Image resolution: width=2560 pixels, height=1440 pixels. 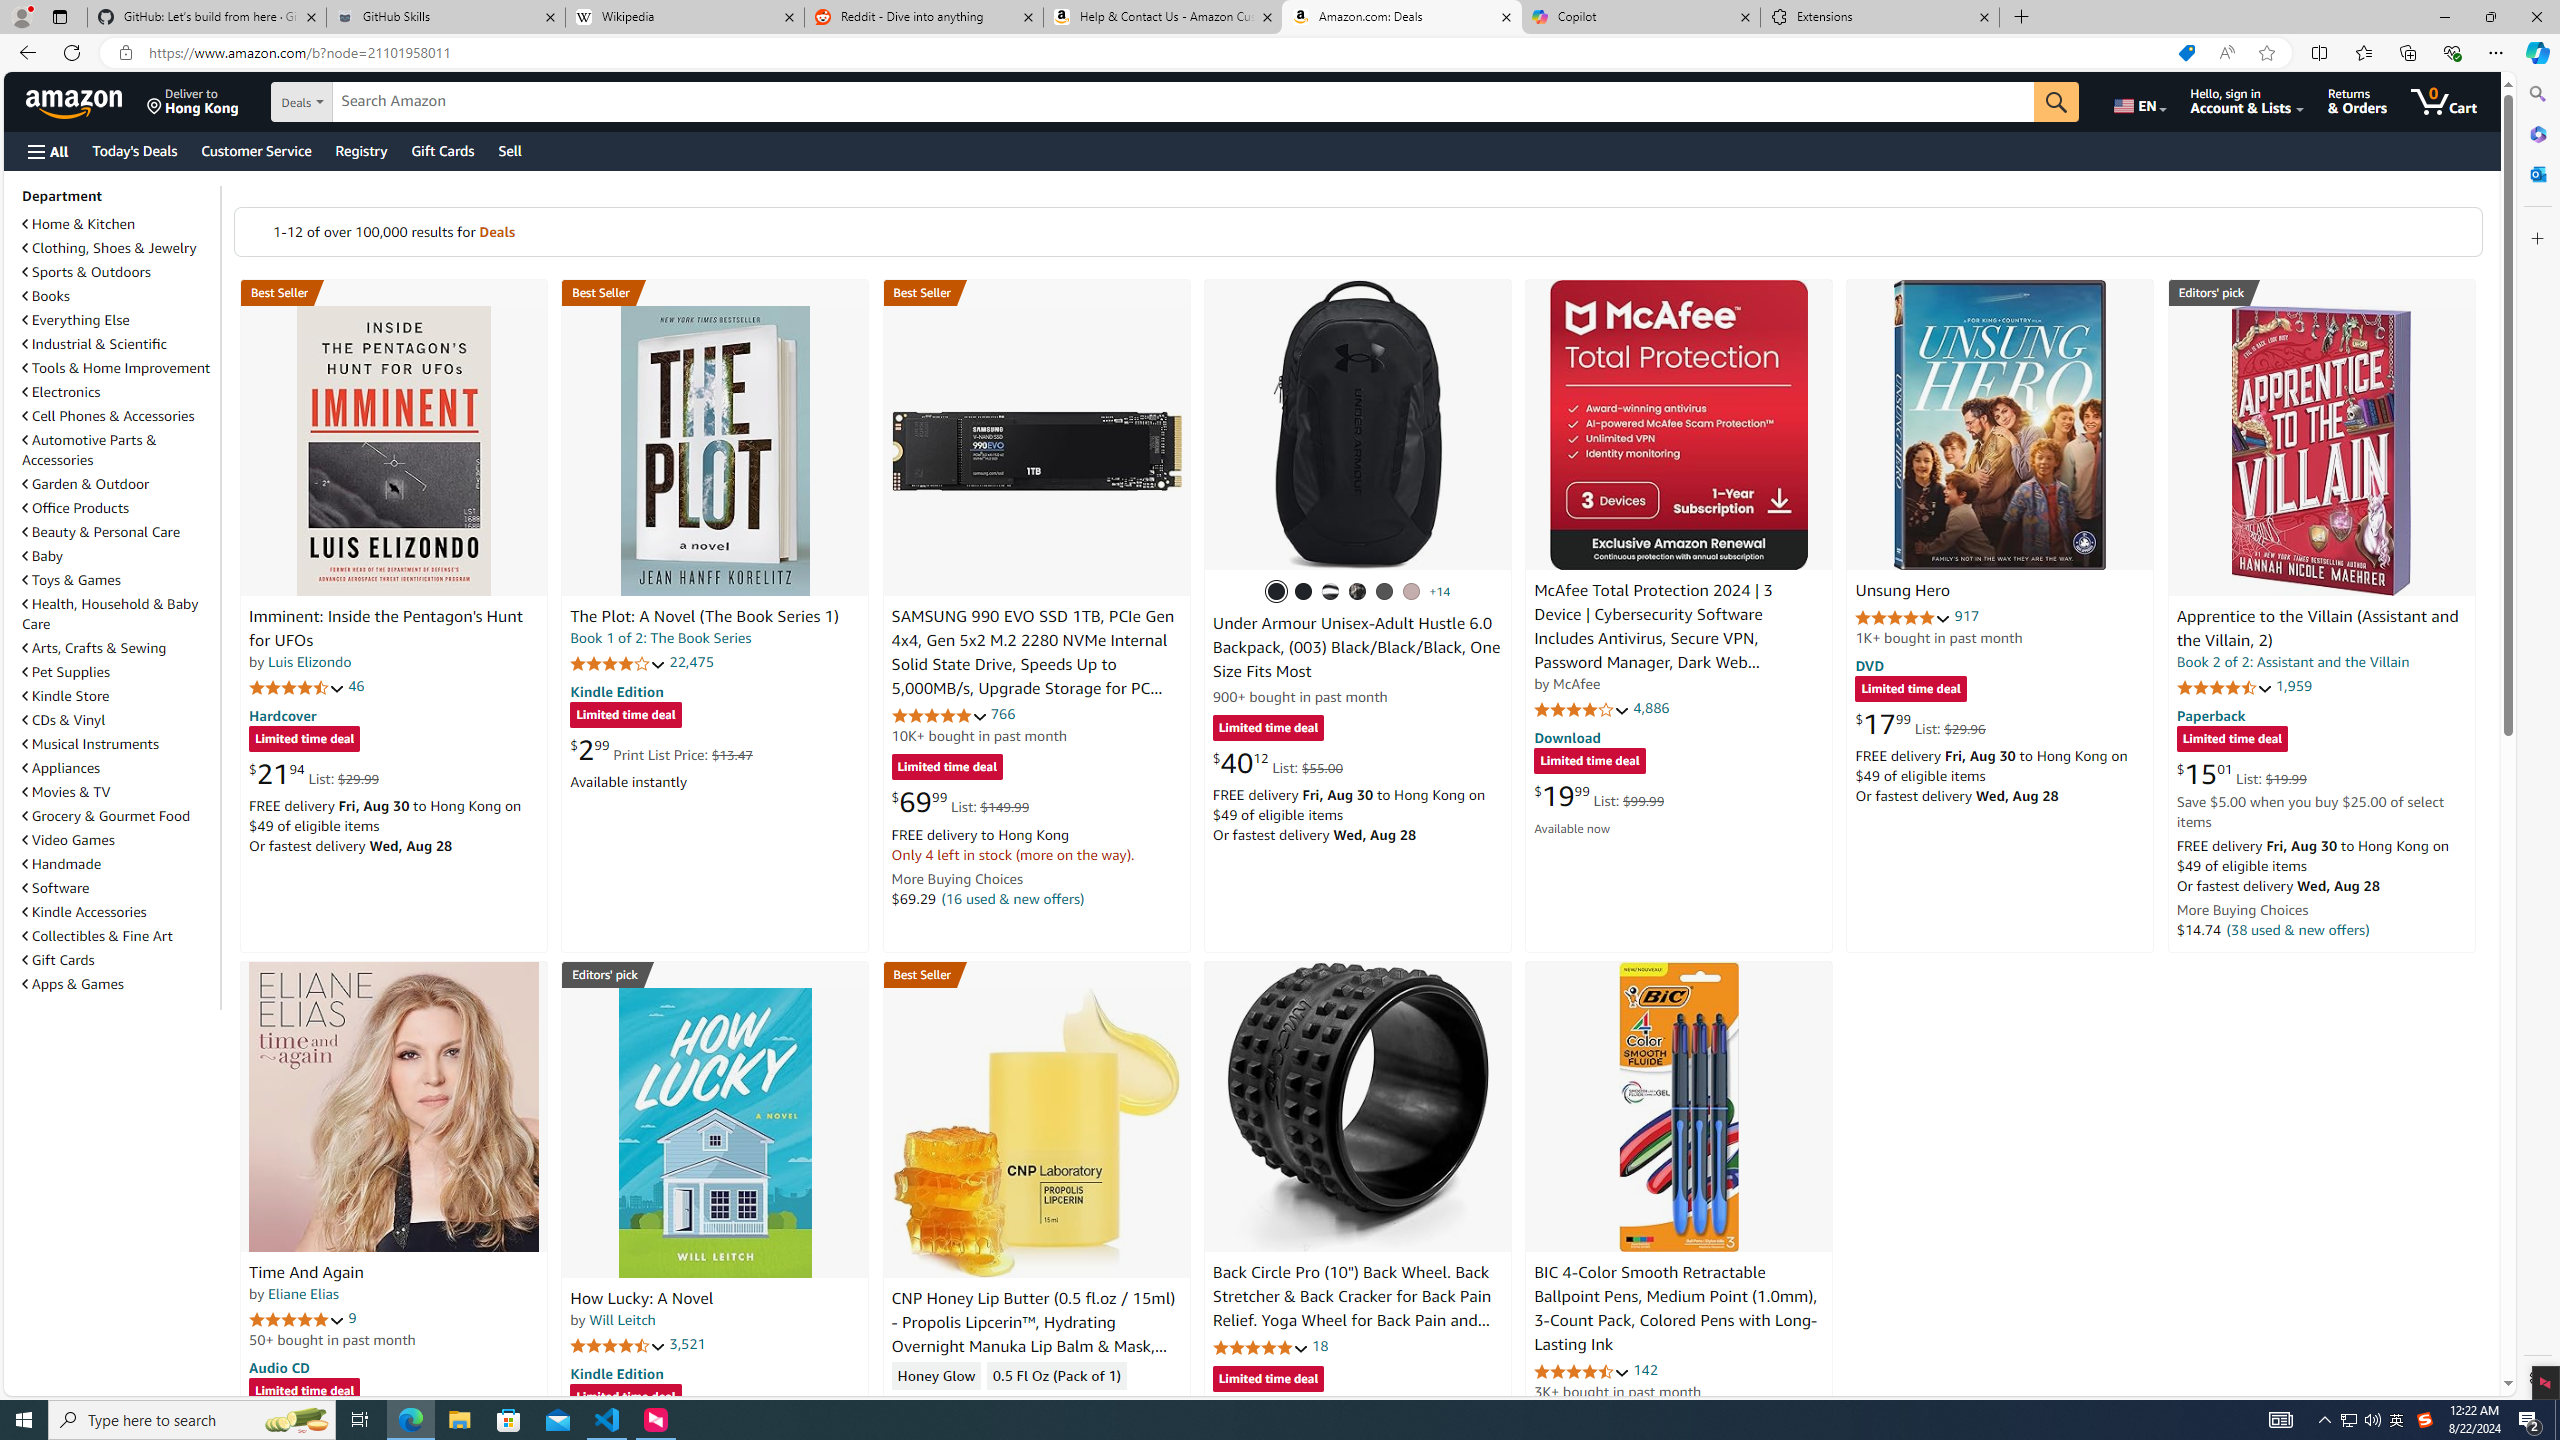 What do you see at coordinates (2322, 292) in the screenshot?
I see `Editors' pick Best Science Fiction & Fantasy` at bounding box center [2322, 292].